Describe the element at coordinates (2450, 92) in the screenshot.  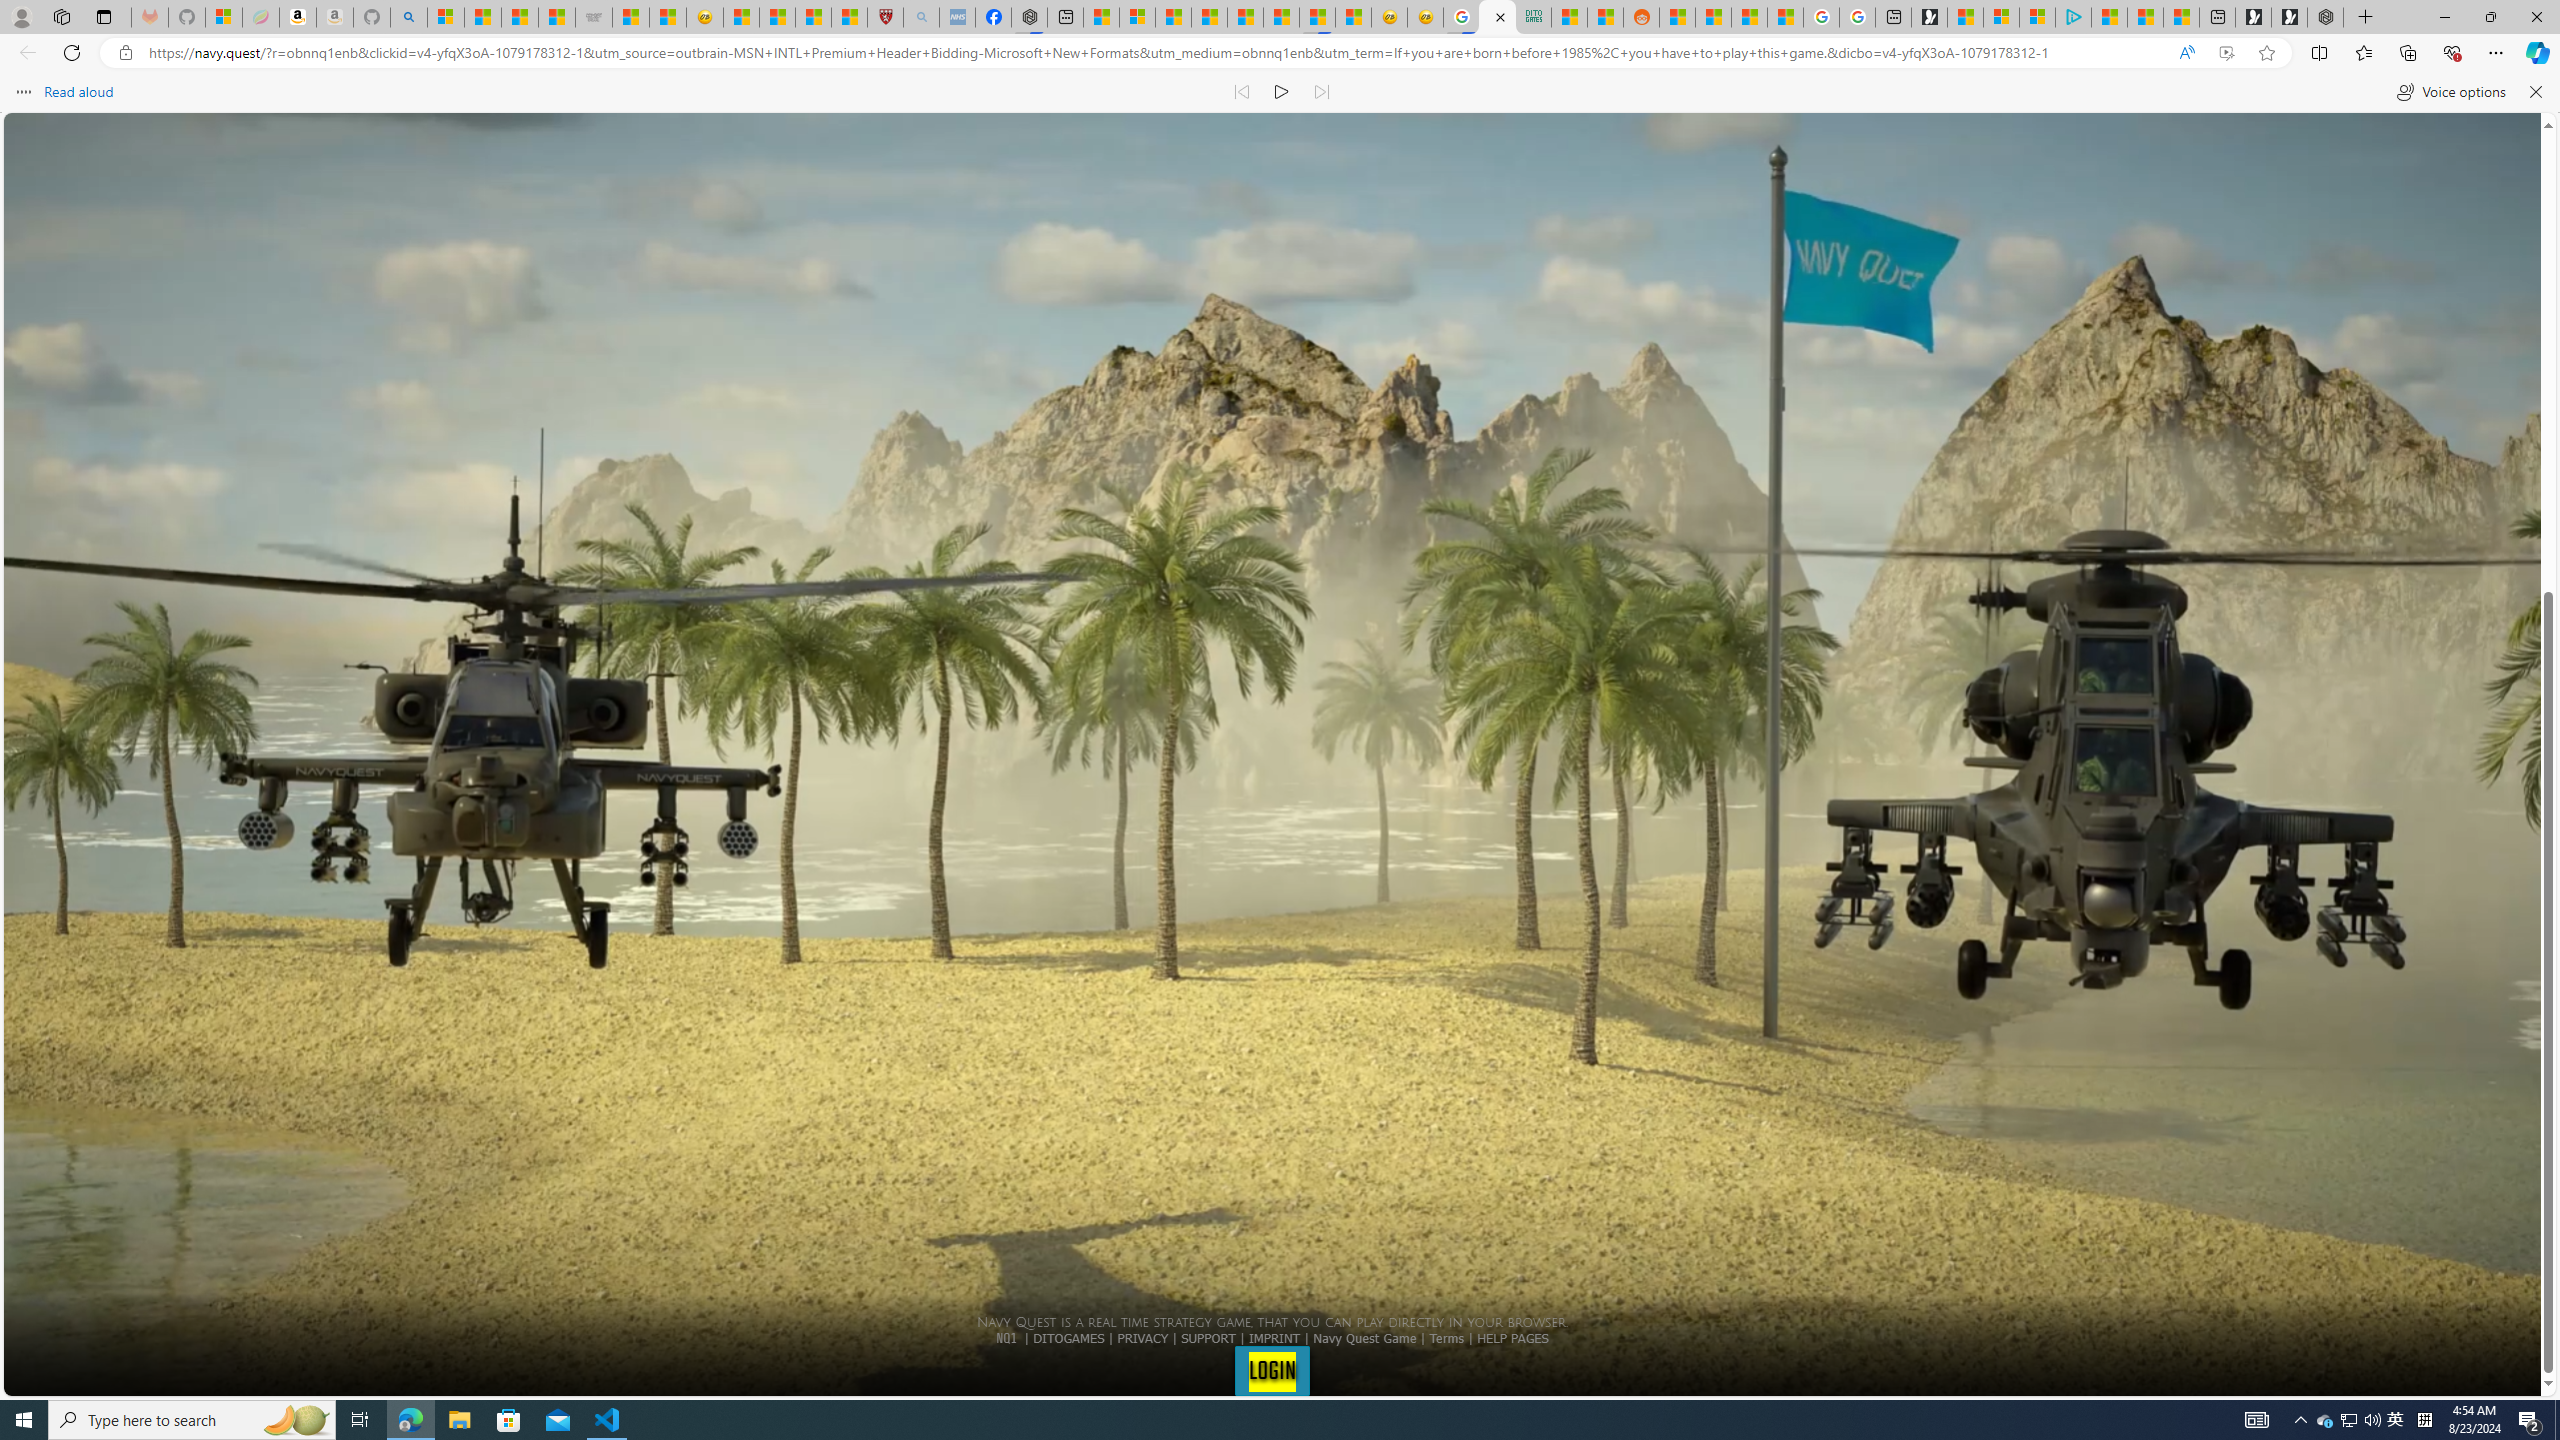
I see `Voice options` at that location.